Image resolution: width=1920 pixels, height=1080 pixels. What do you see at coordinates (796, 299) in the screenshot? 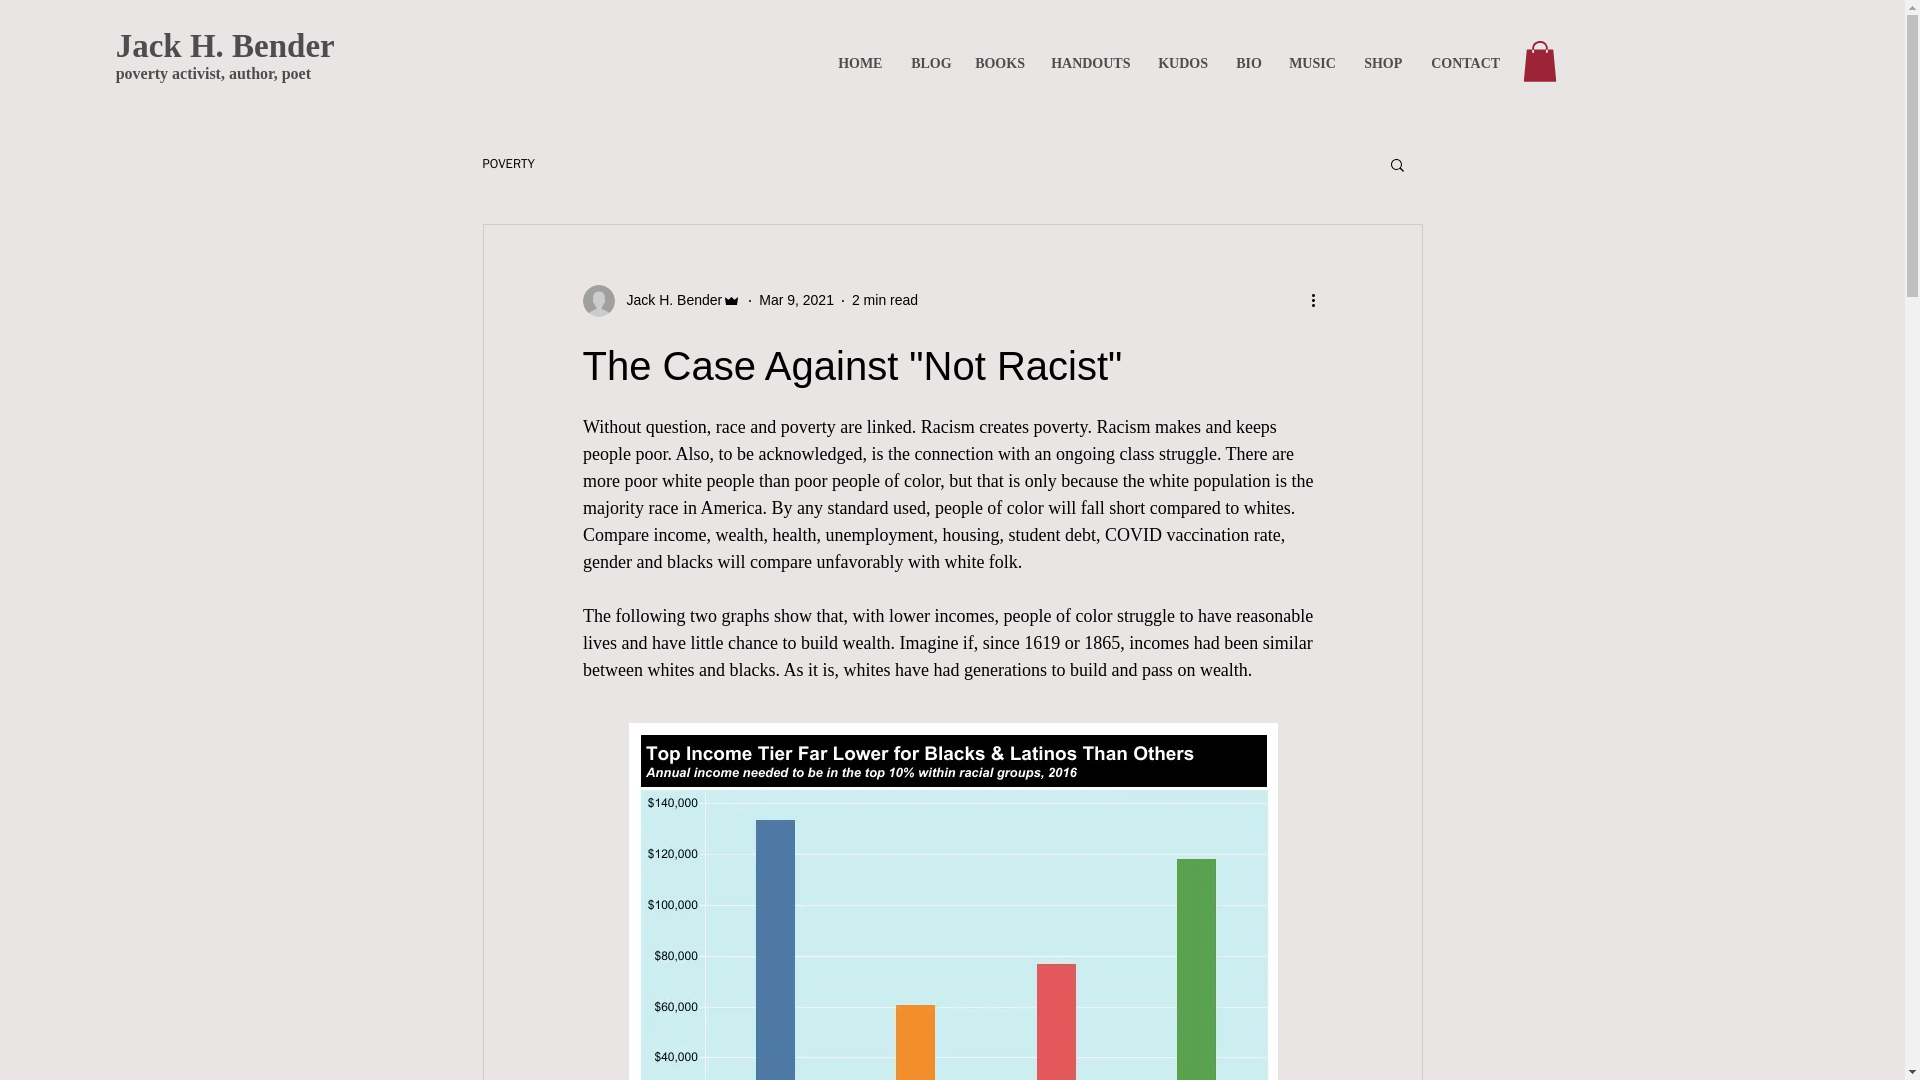
I see `Jack H. Bender` at bounding box center [796, 299].